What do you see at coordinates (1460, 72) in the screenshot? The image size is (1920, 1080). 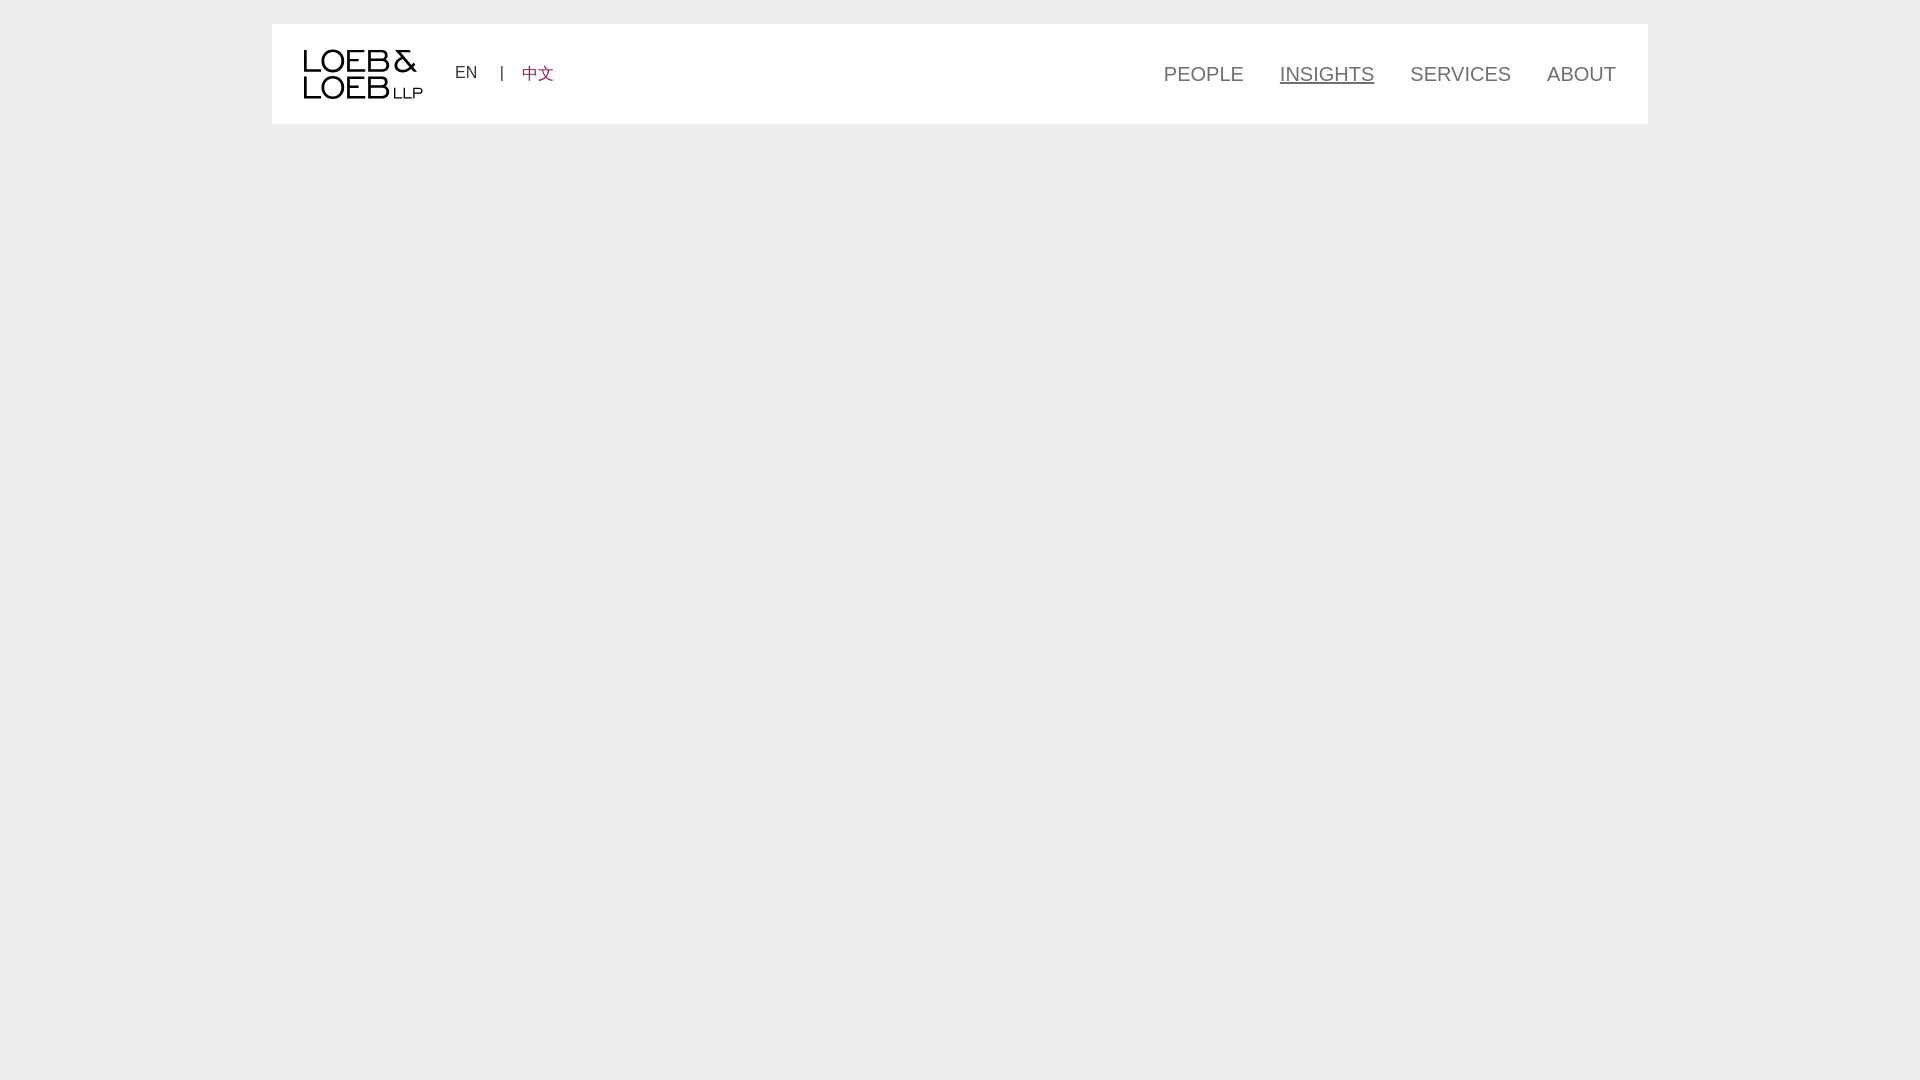 I see `SERVICES` at bounding box center [1460, 72].